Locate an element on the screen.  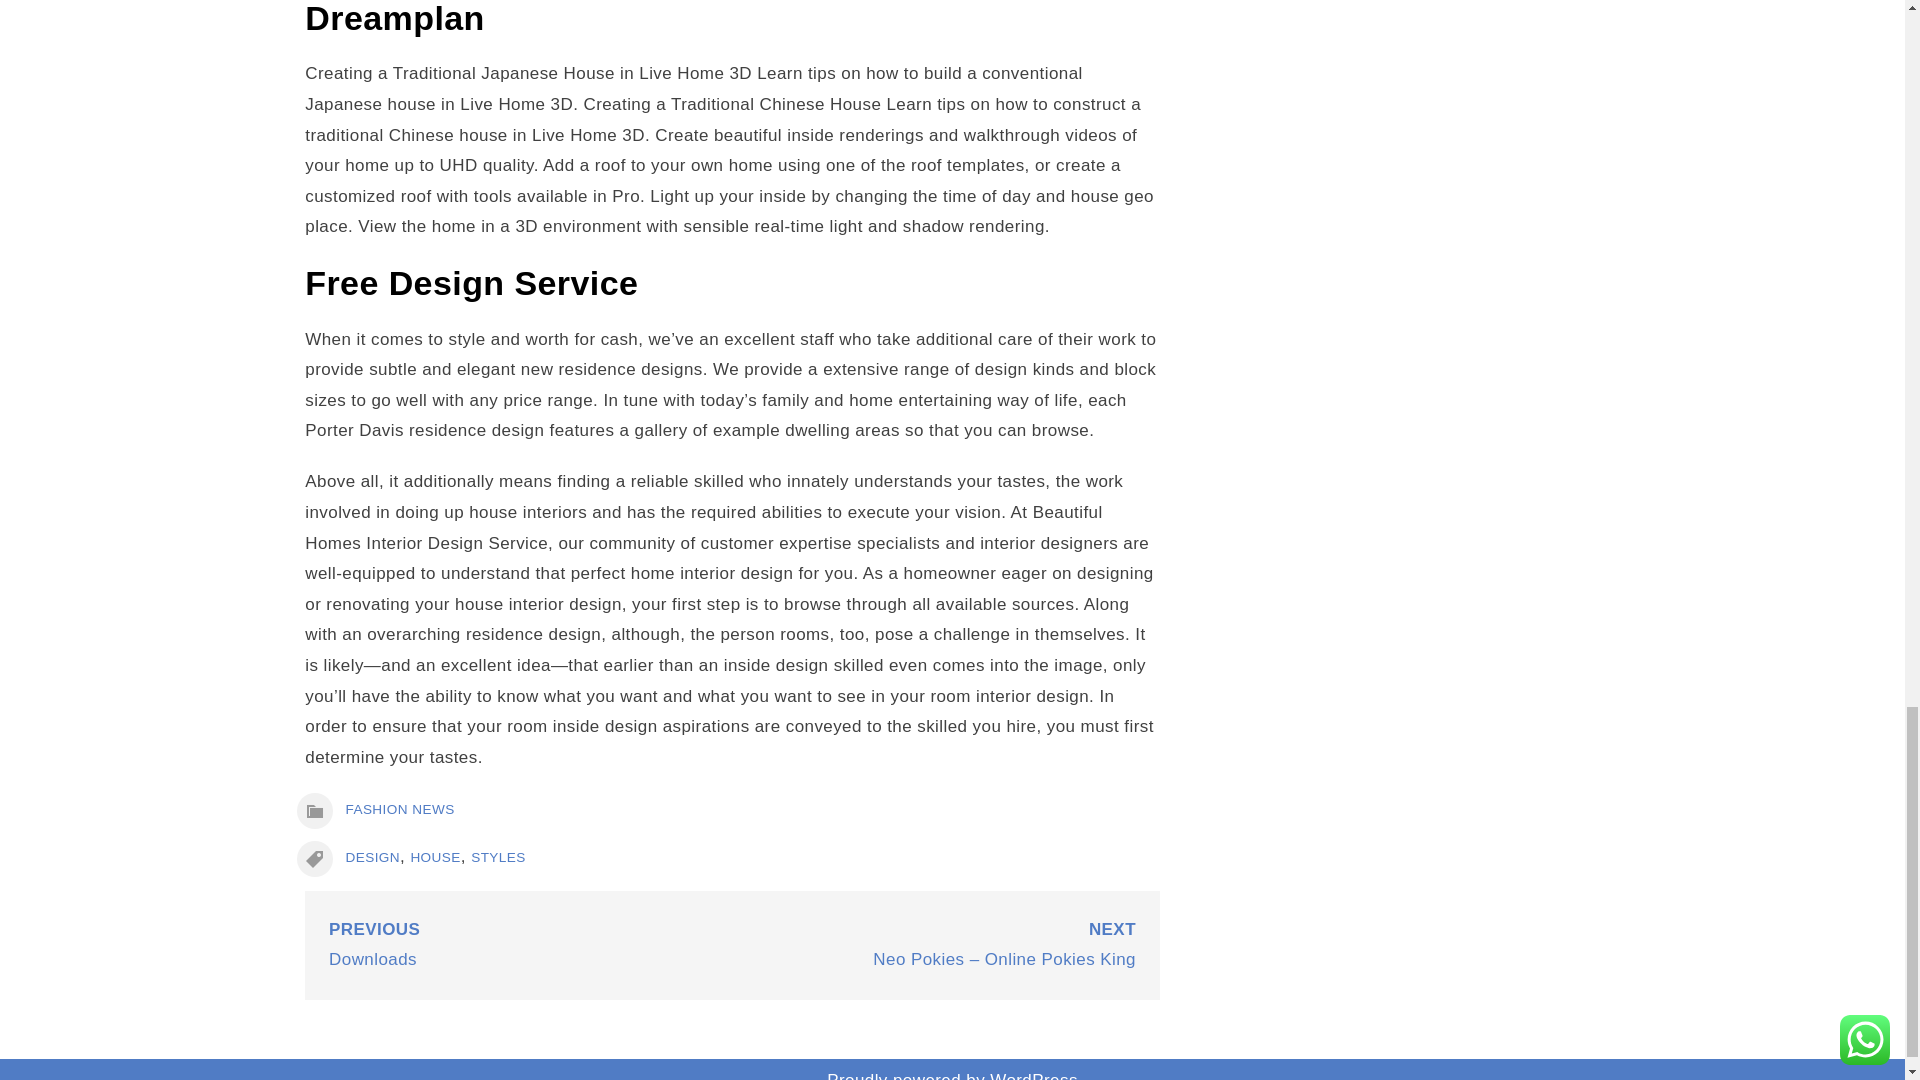
FASHION NEWS is located at coordinates (399, 809).